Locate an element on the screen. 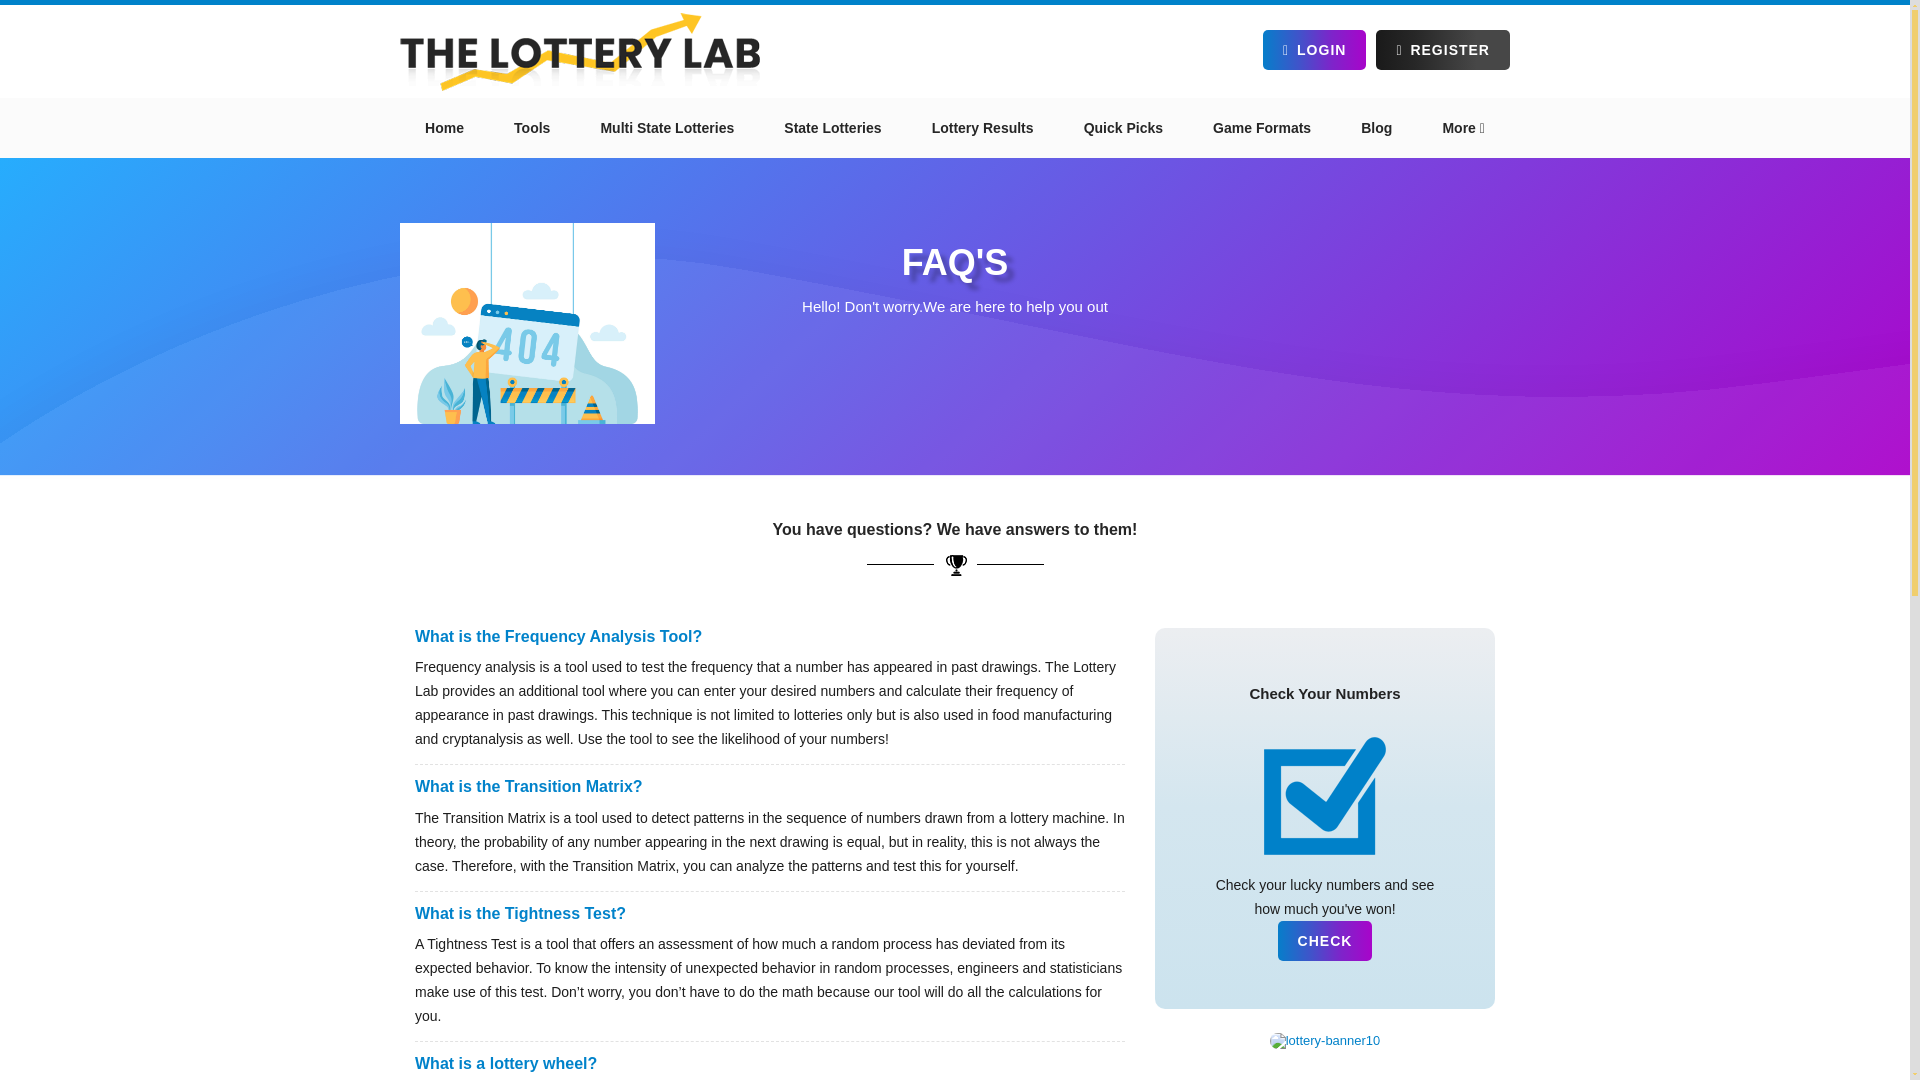 The width and height of the screenshot is (1920, 1080). Quick Picks is located at coordinates (1123, 128).